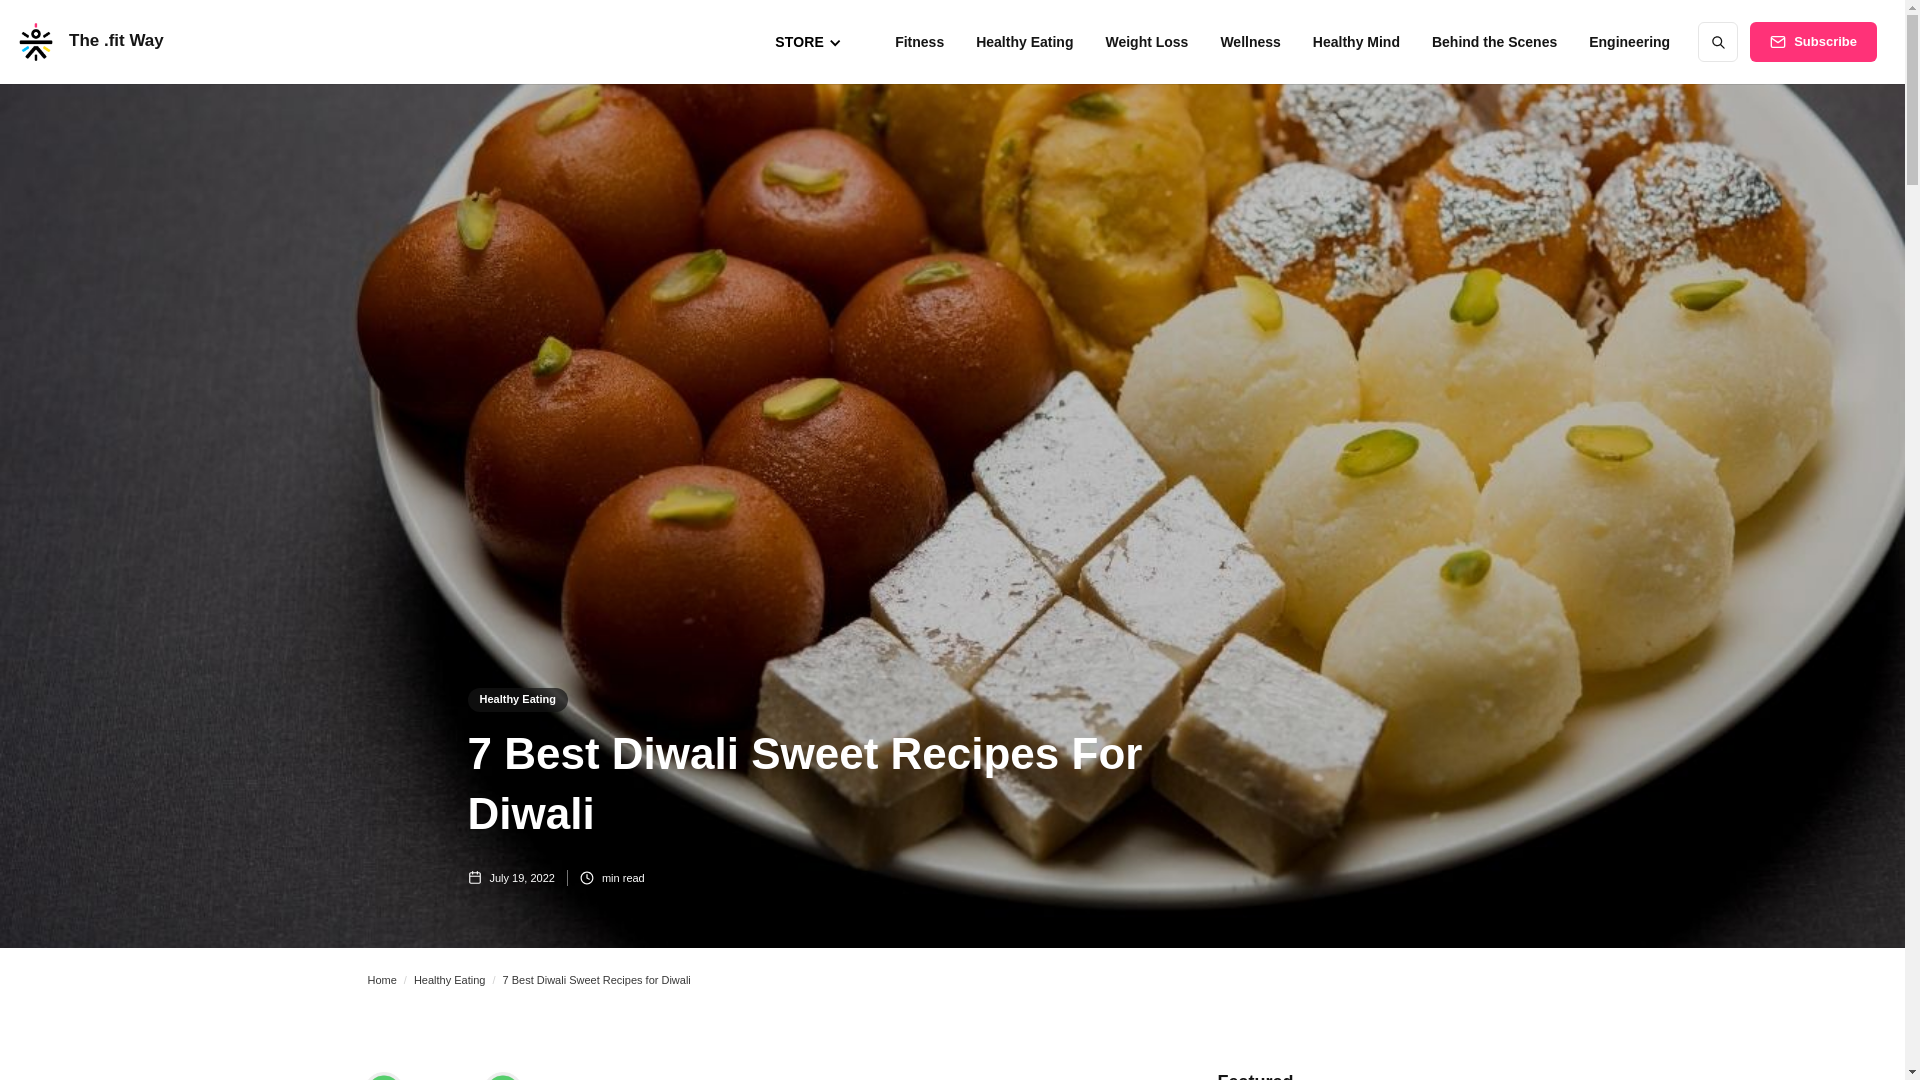  What do you see at coordinates (1356, 41) in the screenshot?
I see `Healthy Mind` at bounding box center [1356, 41].